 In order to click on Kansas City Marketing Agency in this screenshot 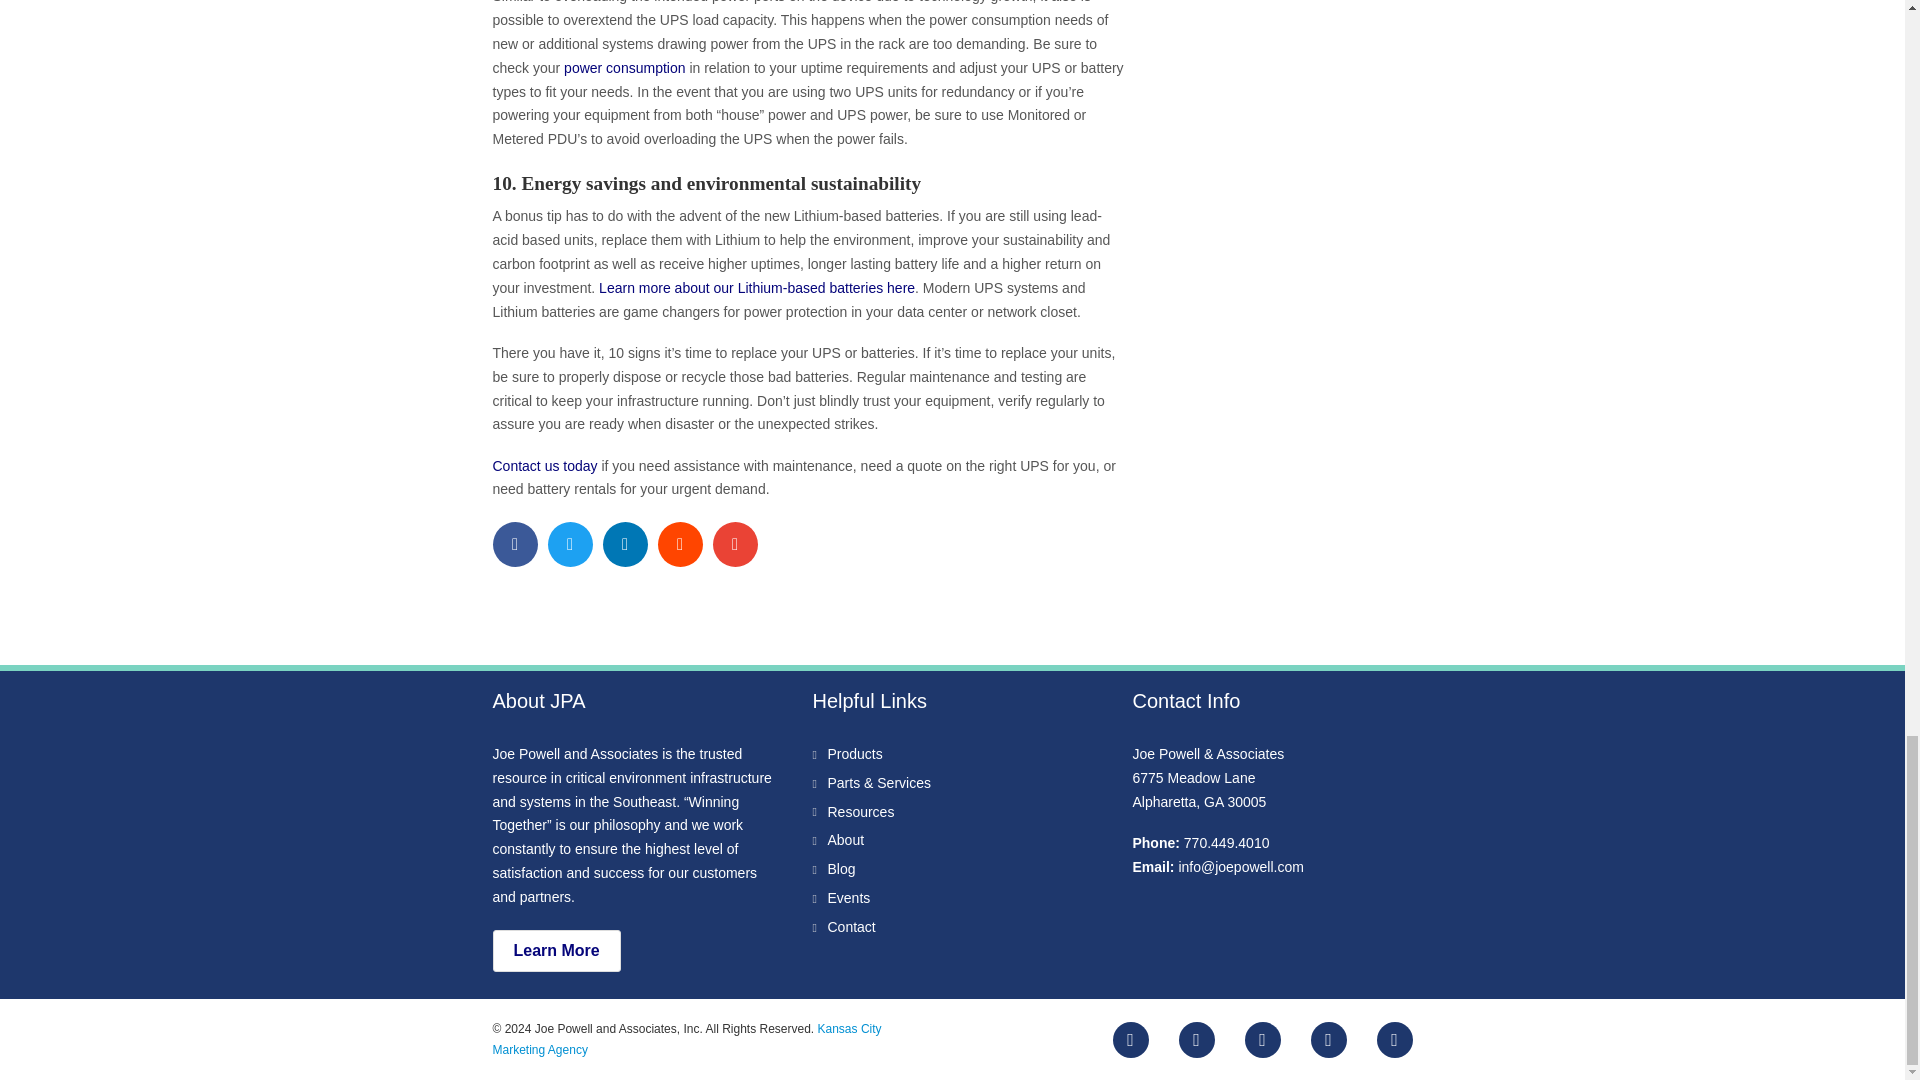, I will do `click(686, 1038)`.